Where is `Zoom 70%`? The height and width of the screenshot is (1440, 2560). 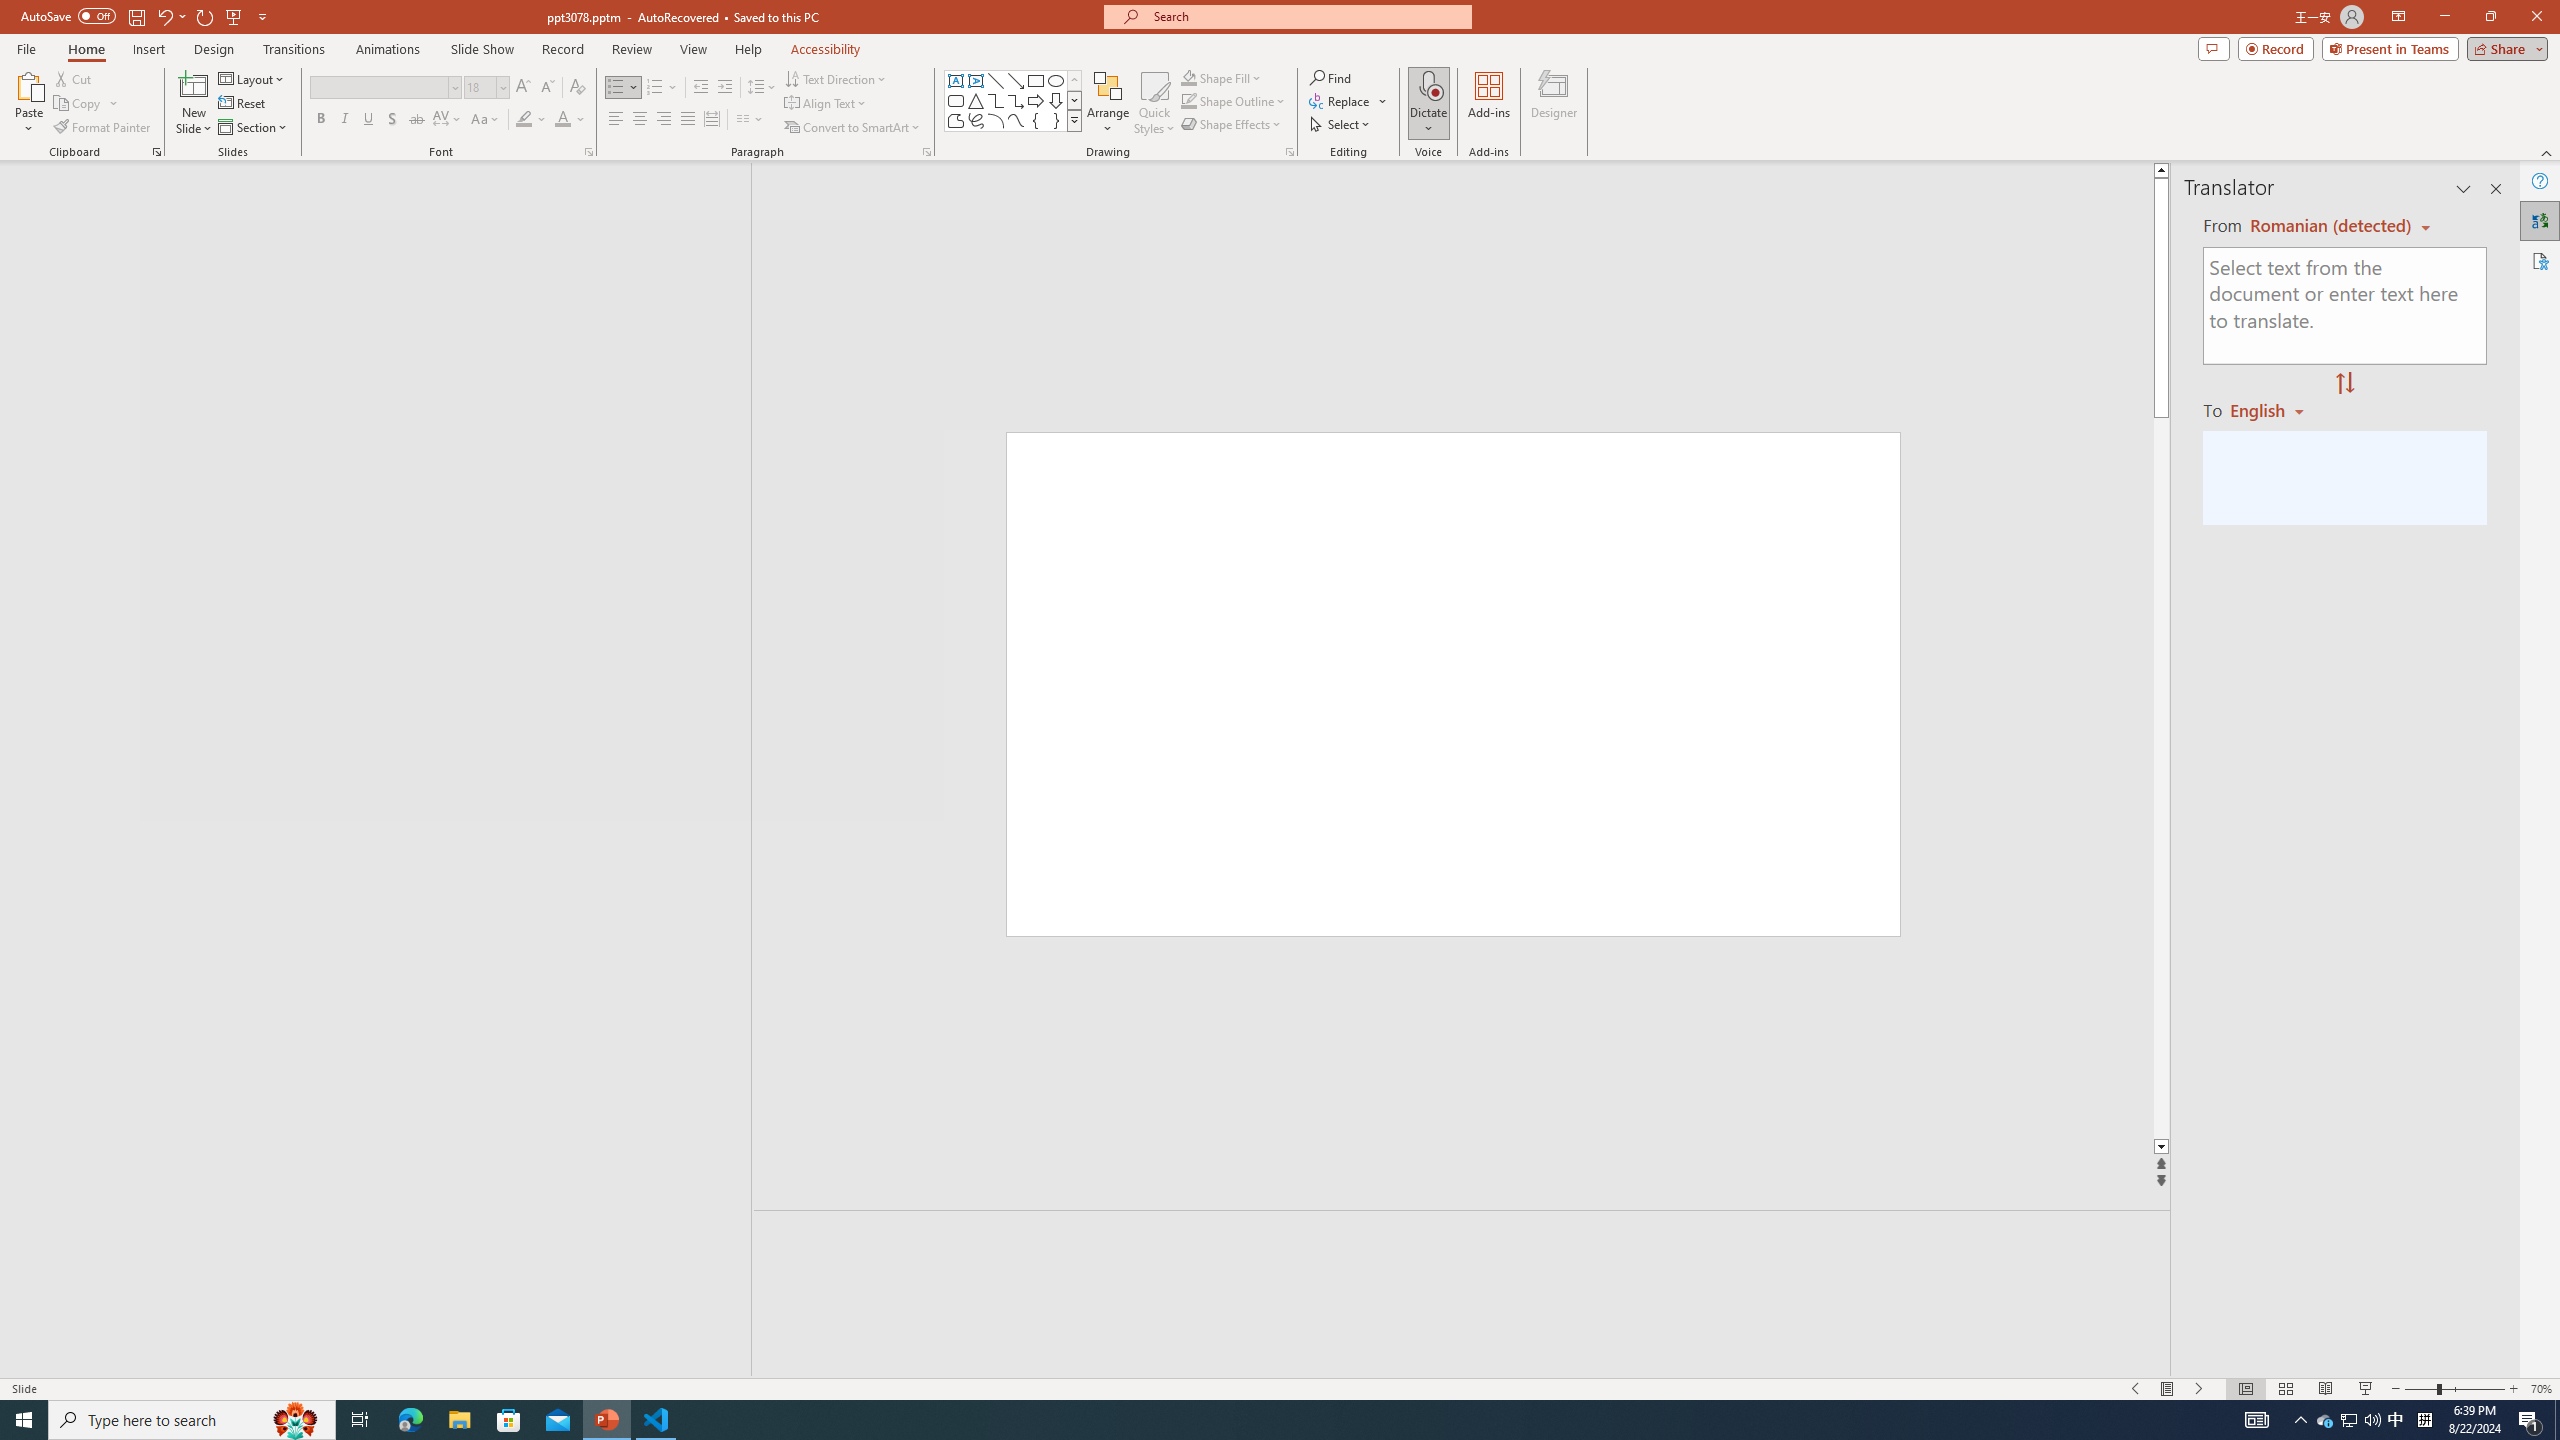
Zoom 70% is located at coordinates (2542, 1389).